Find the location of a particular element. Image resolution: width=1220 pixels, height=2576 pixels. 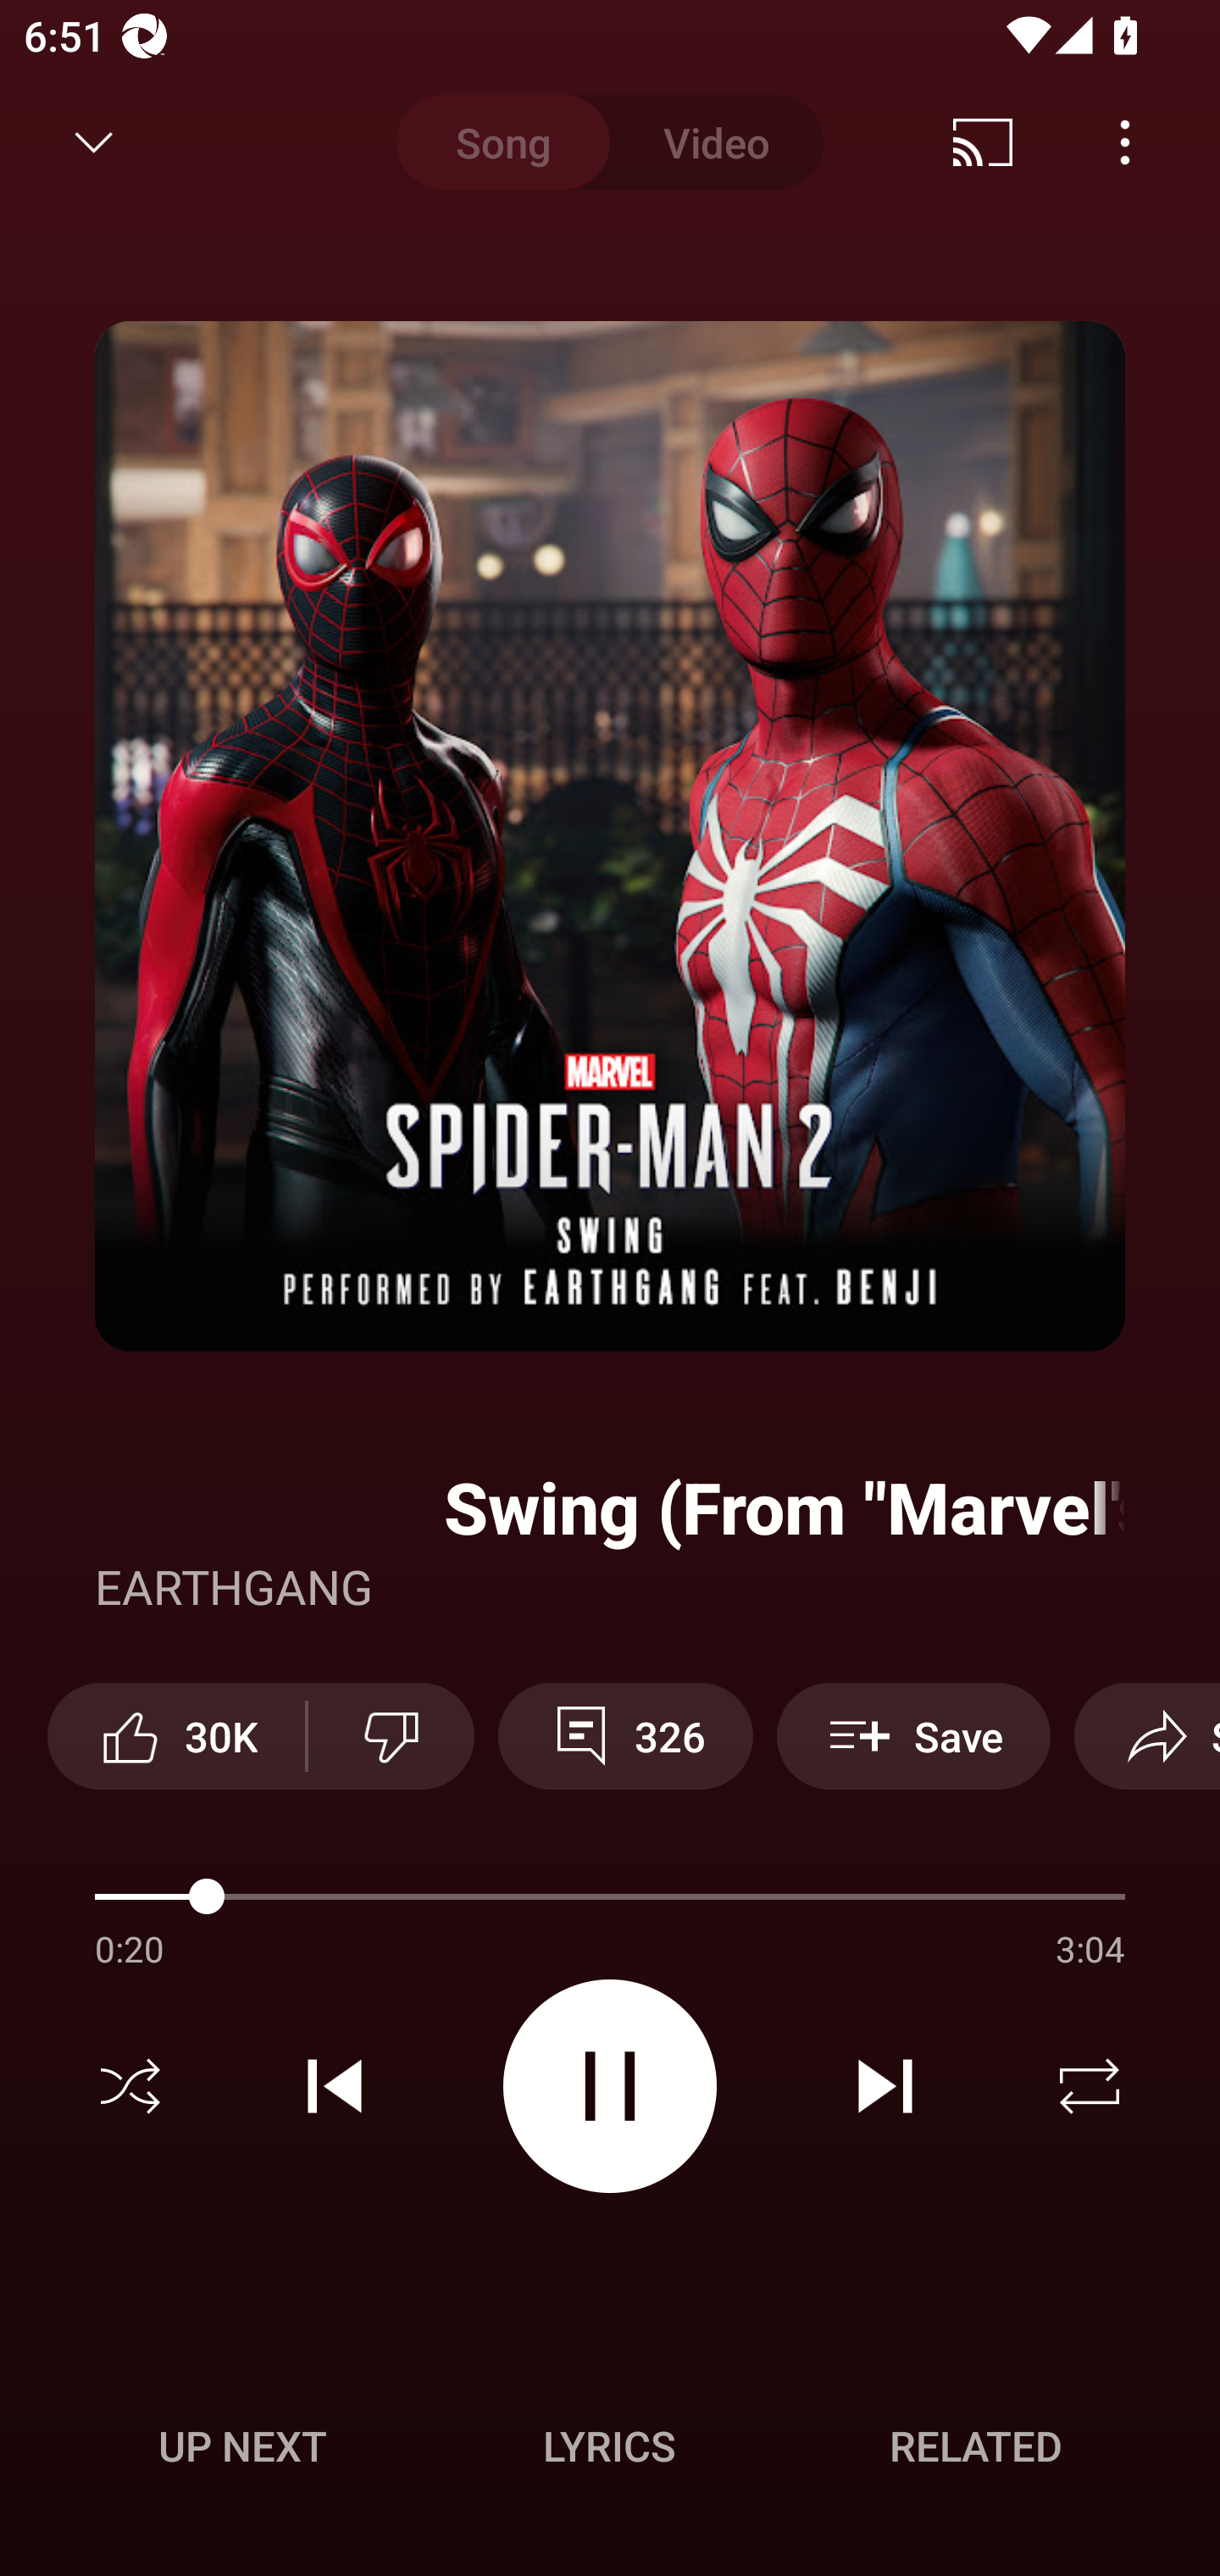

Related RELATED is located at coordinates (976, 2446).